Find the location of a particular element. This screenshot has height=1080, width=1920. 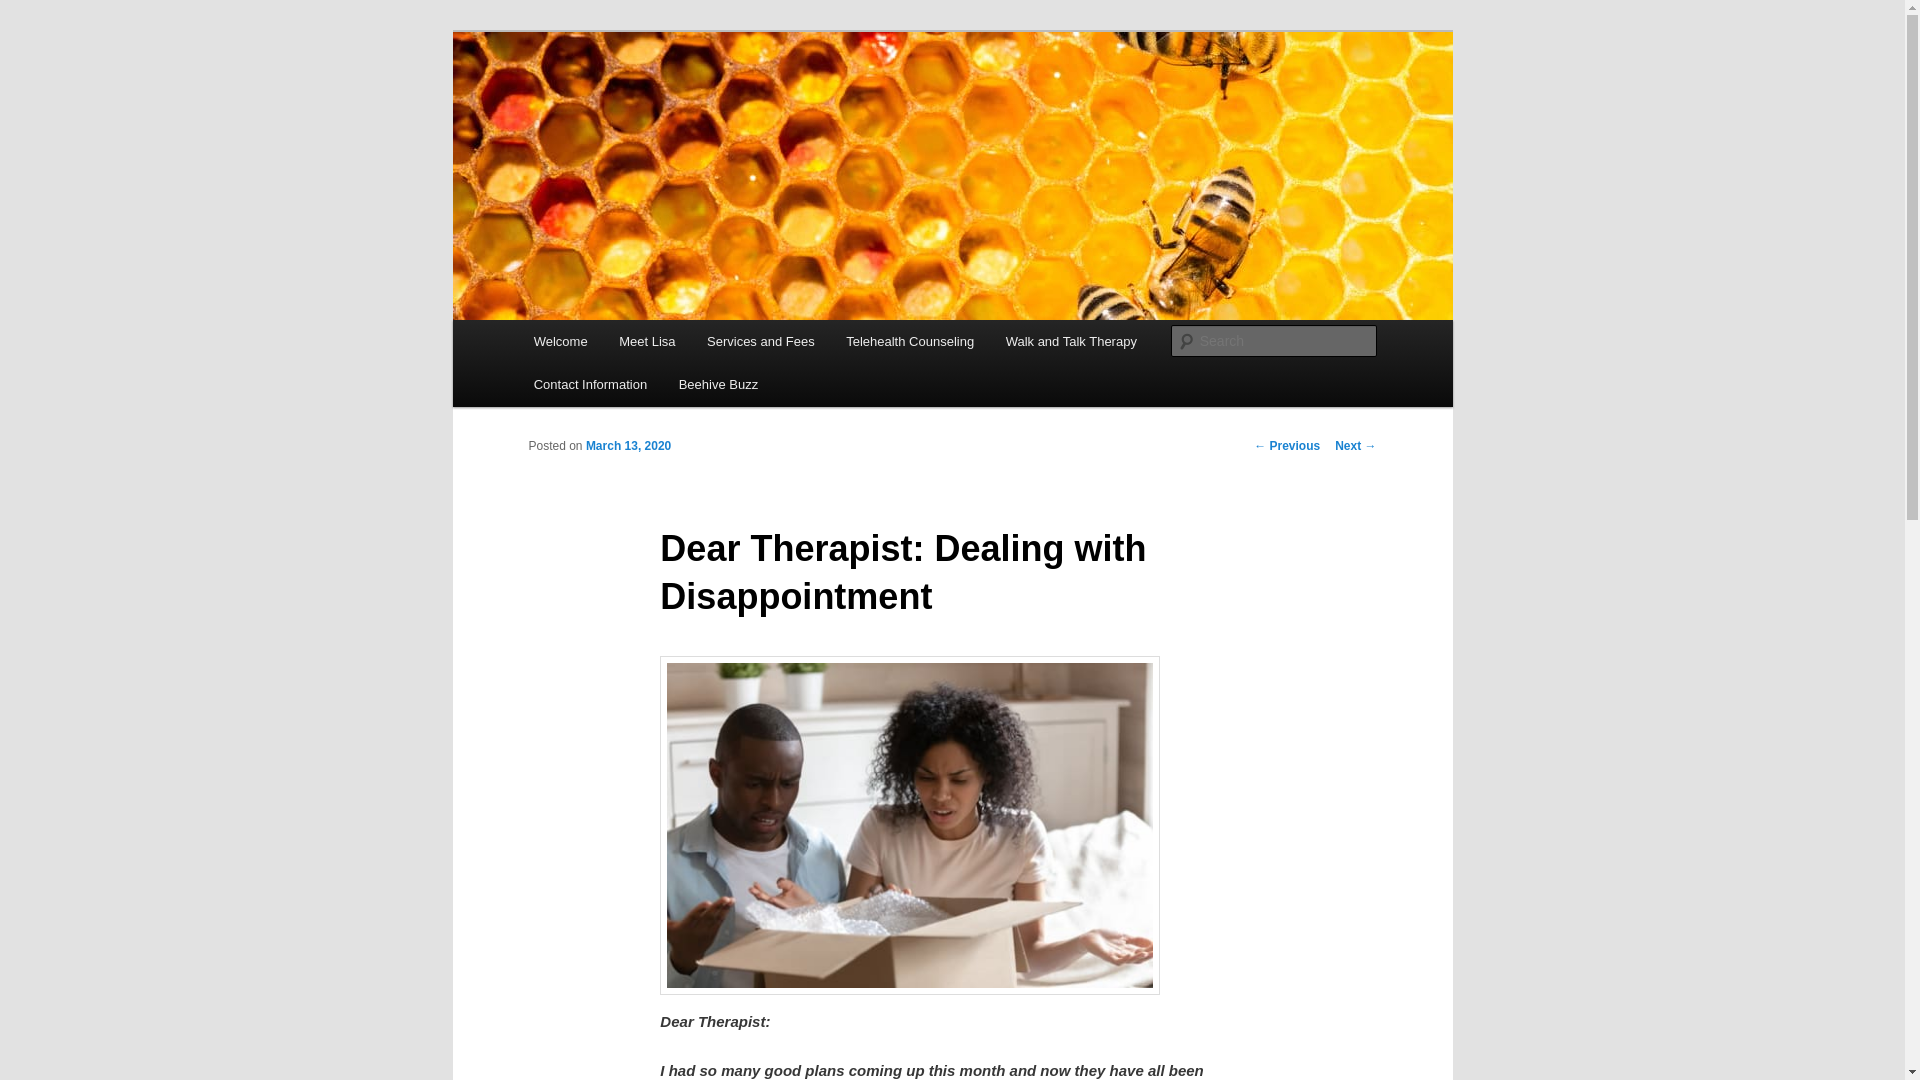

7:00 am is located at coordinates (628, 445).